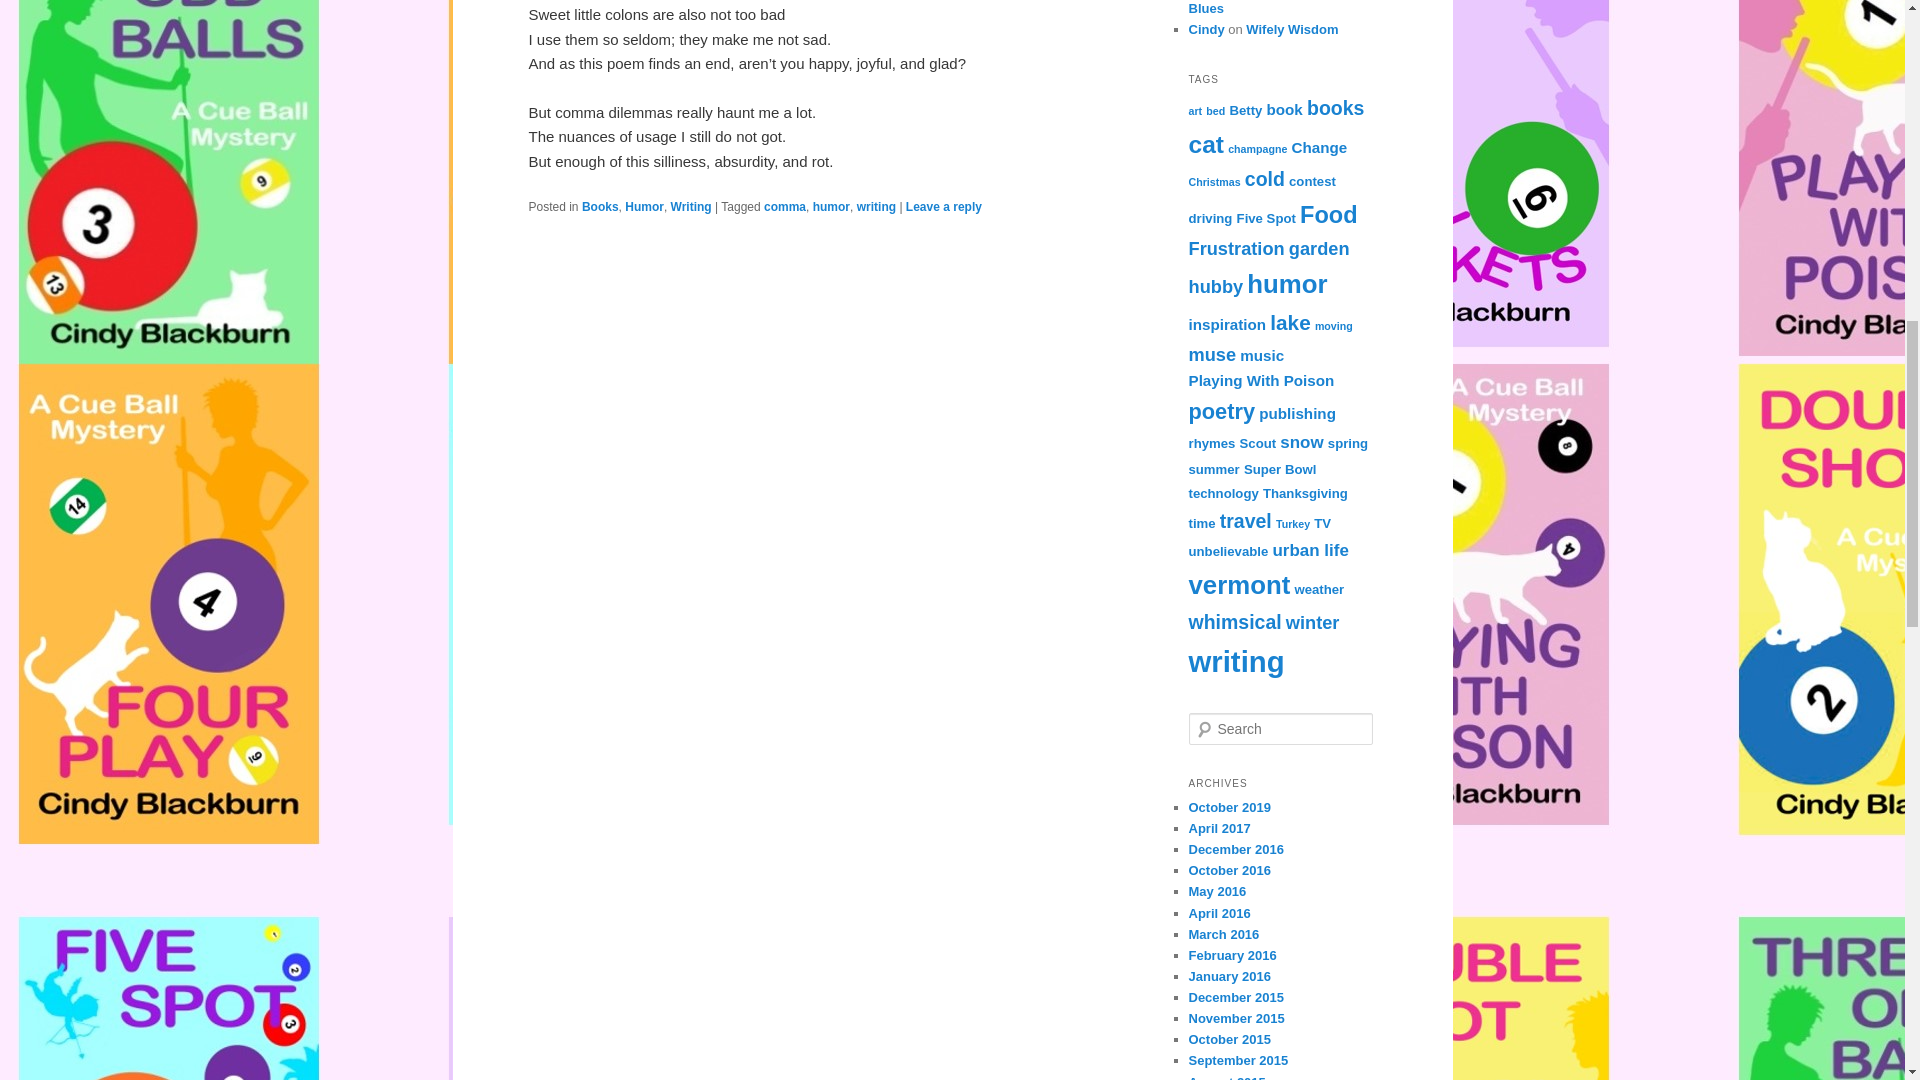  What do you see at coordinates (1278, 8) in the screenshot?
I see `The Manicure News Blues` at bounding box center [1278, 8].